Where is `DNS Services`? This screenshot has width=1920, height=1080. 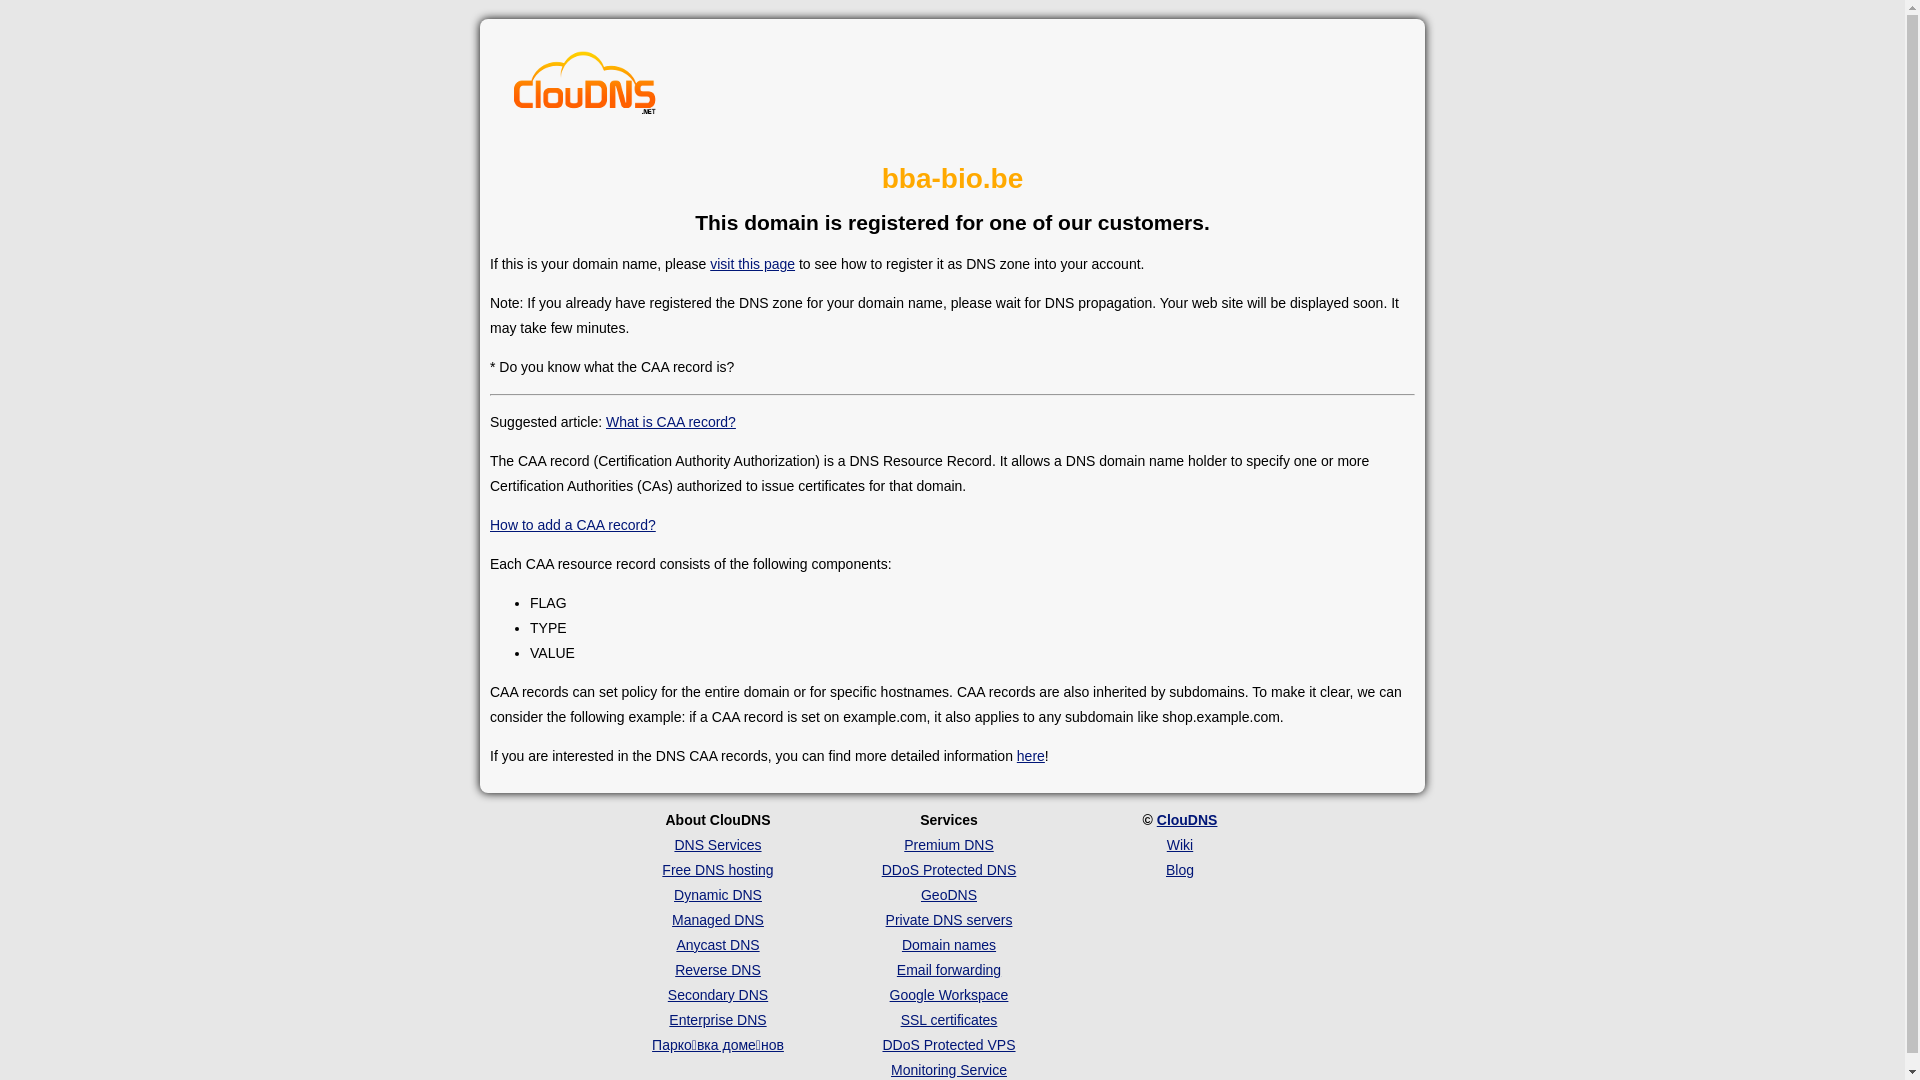
DNS Services is located at coordinates (718, 845).